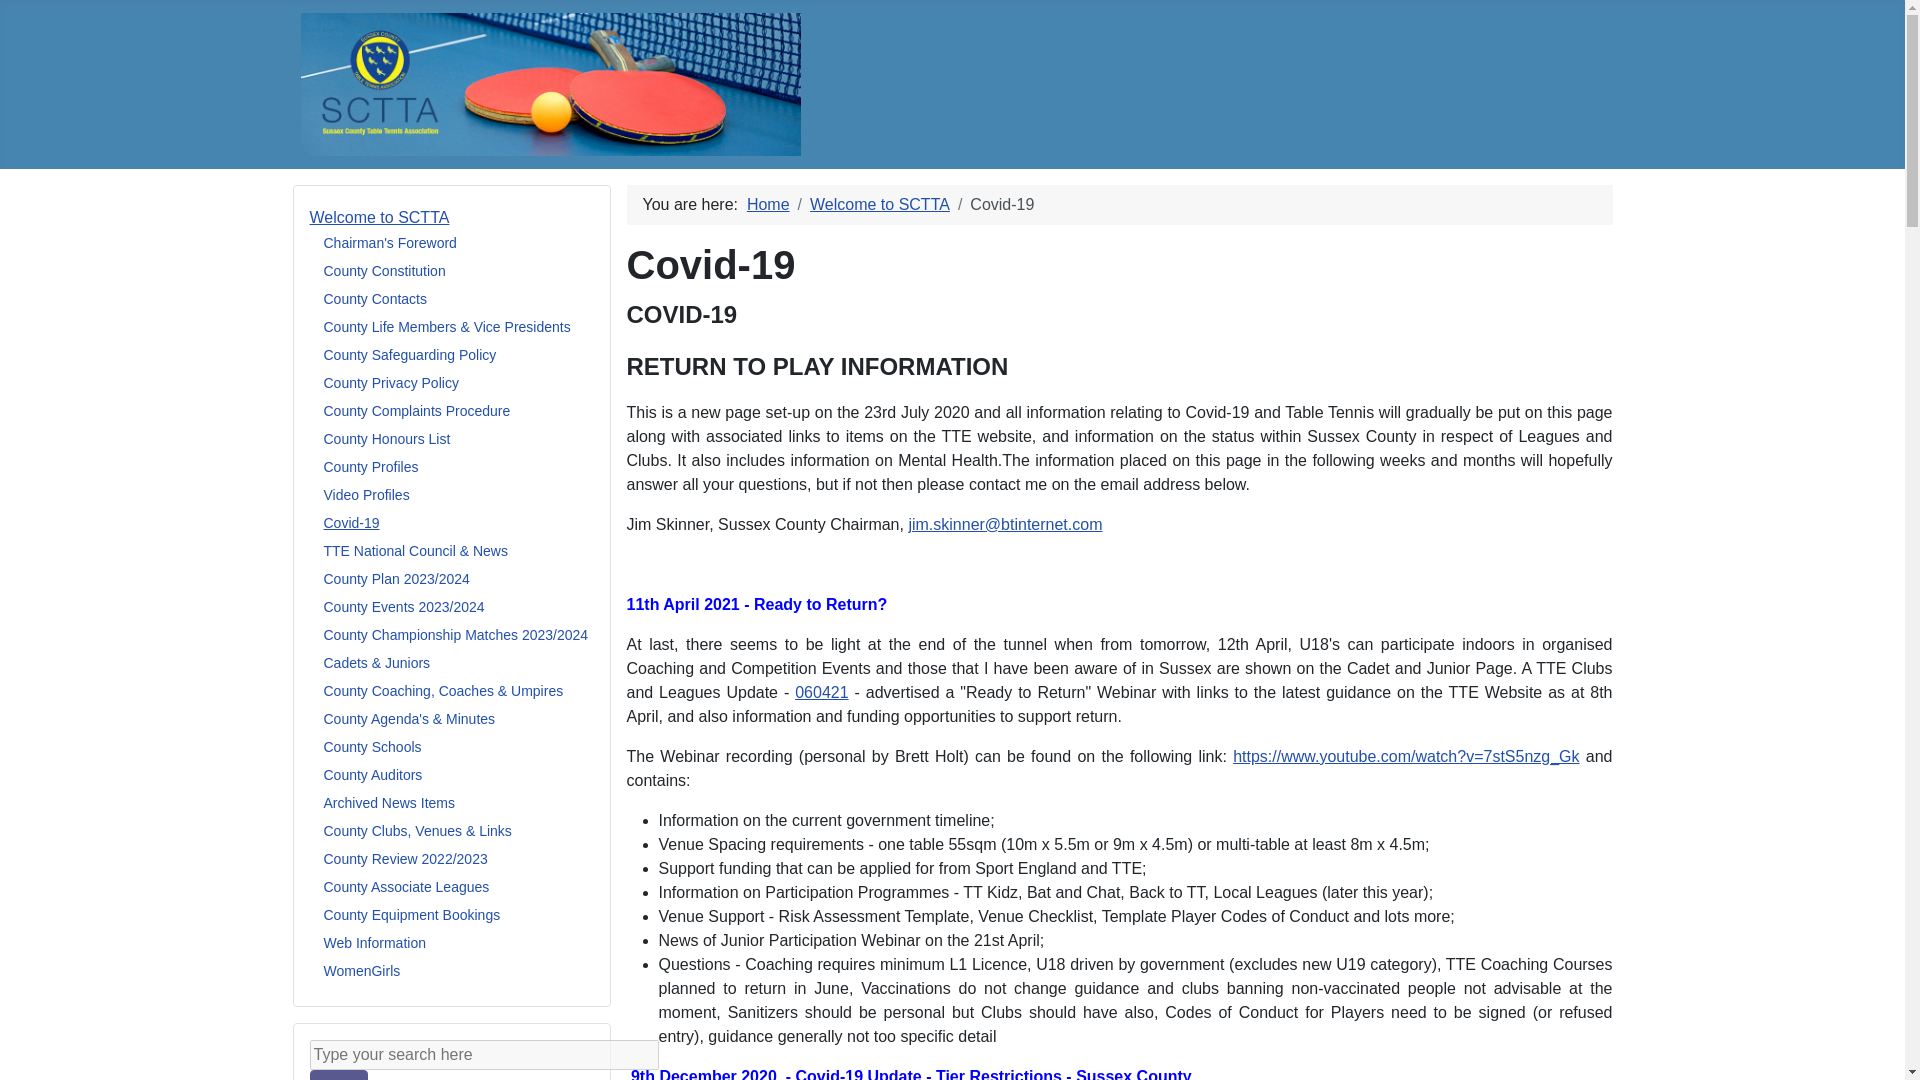  Describe the element at coordinates (768, 204) in the screenshot. I see `Home` at that location.